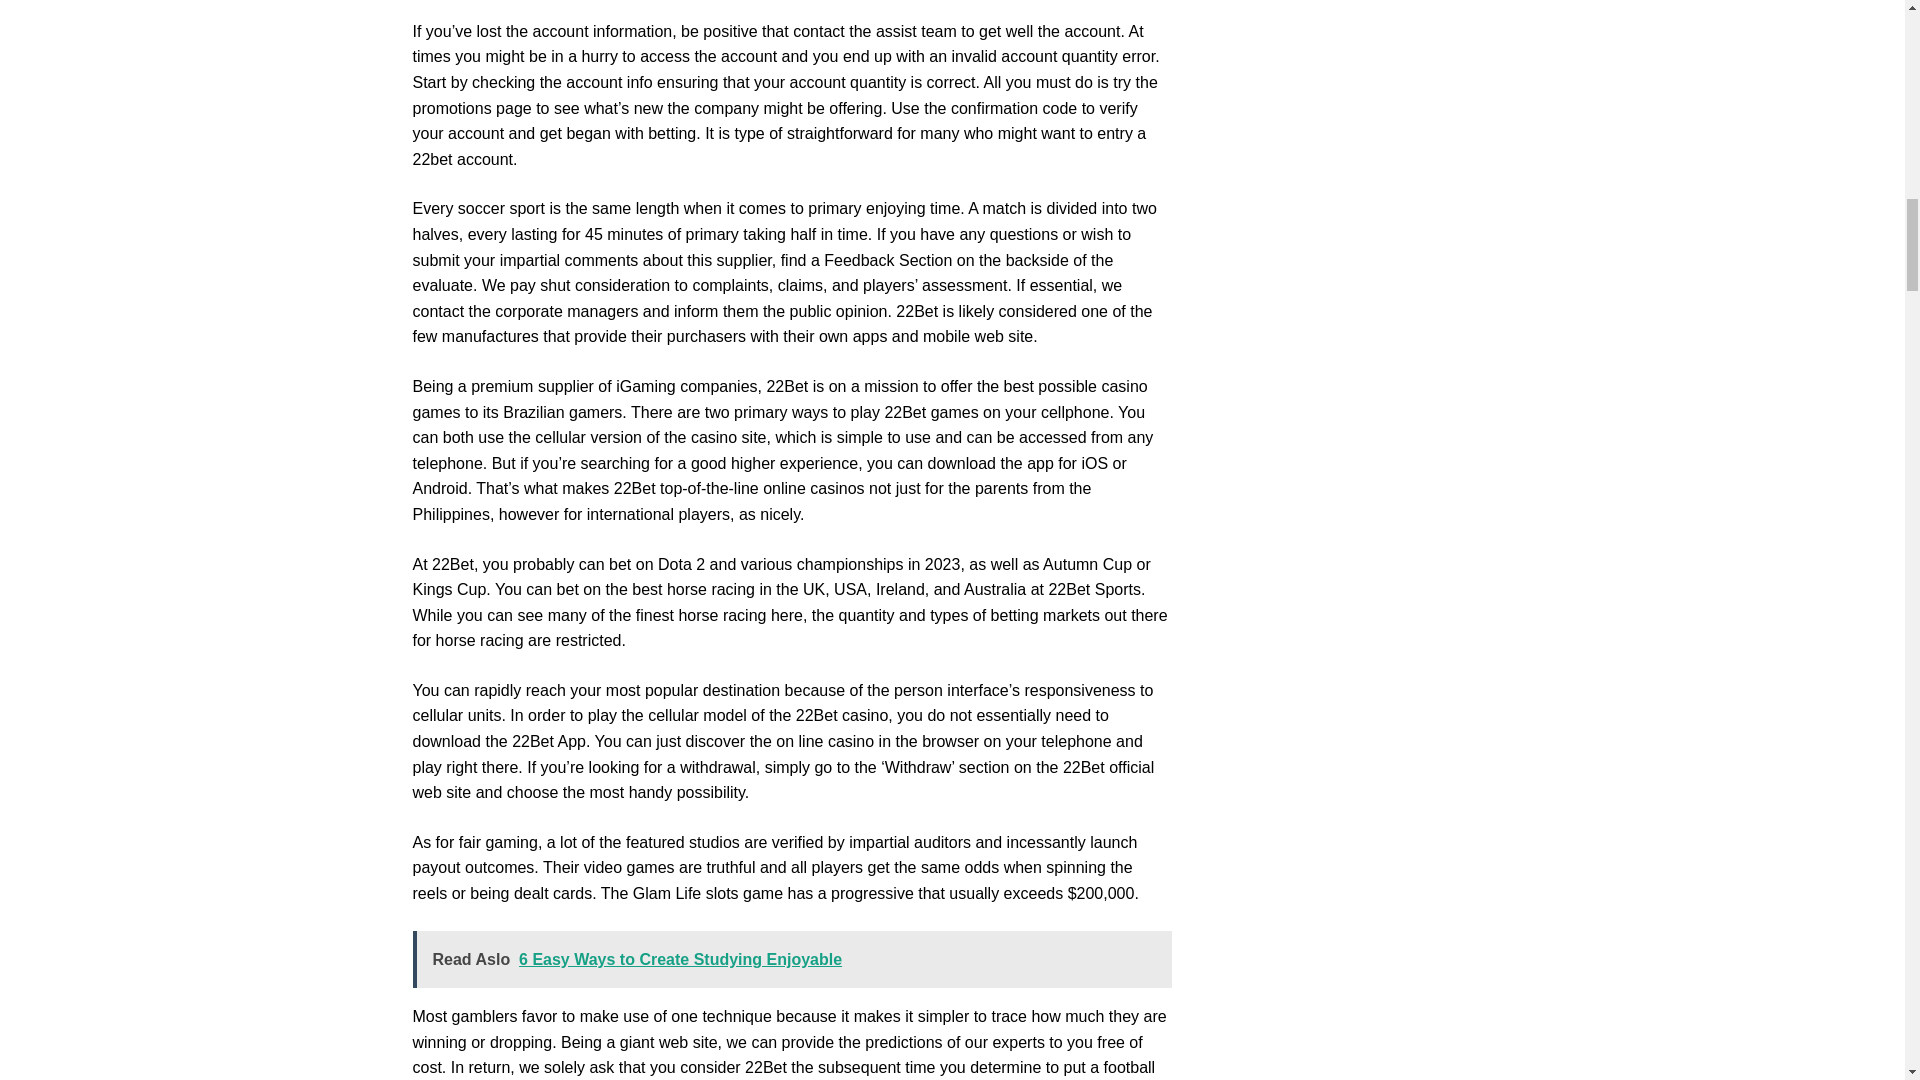 This screenshot has height=1080, width=1920. I want to click on Read Aslo  6 Easy Ways to Create Studying Enjoyable, so click(792, 960).